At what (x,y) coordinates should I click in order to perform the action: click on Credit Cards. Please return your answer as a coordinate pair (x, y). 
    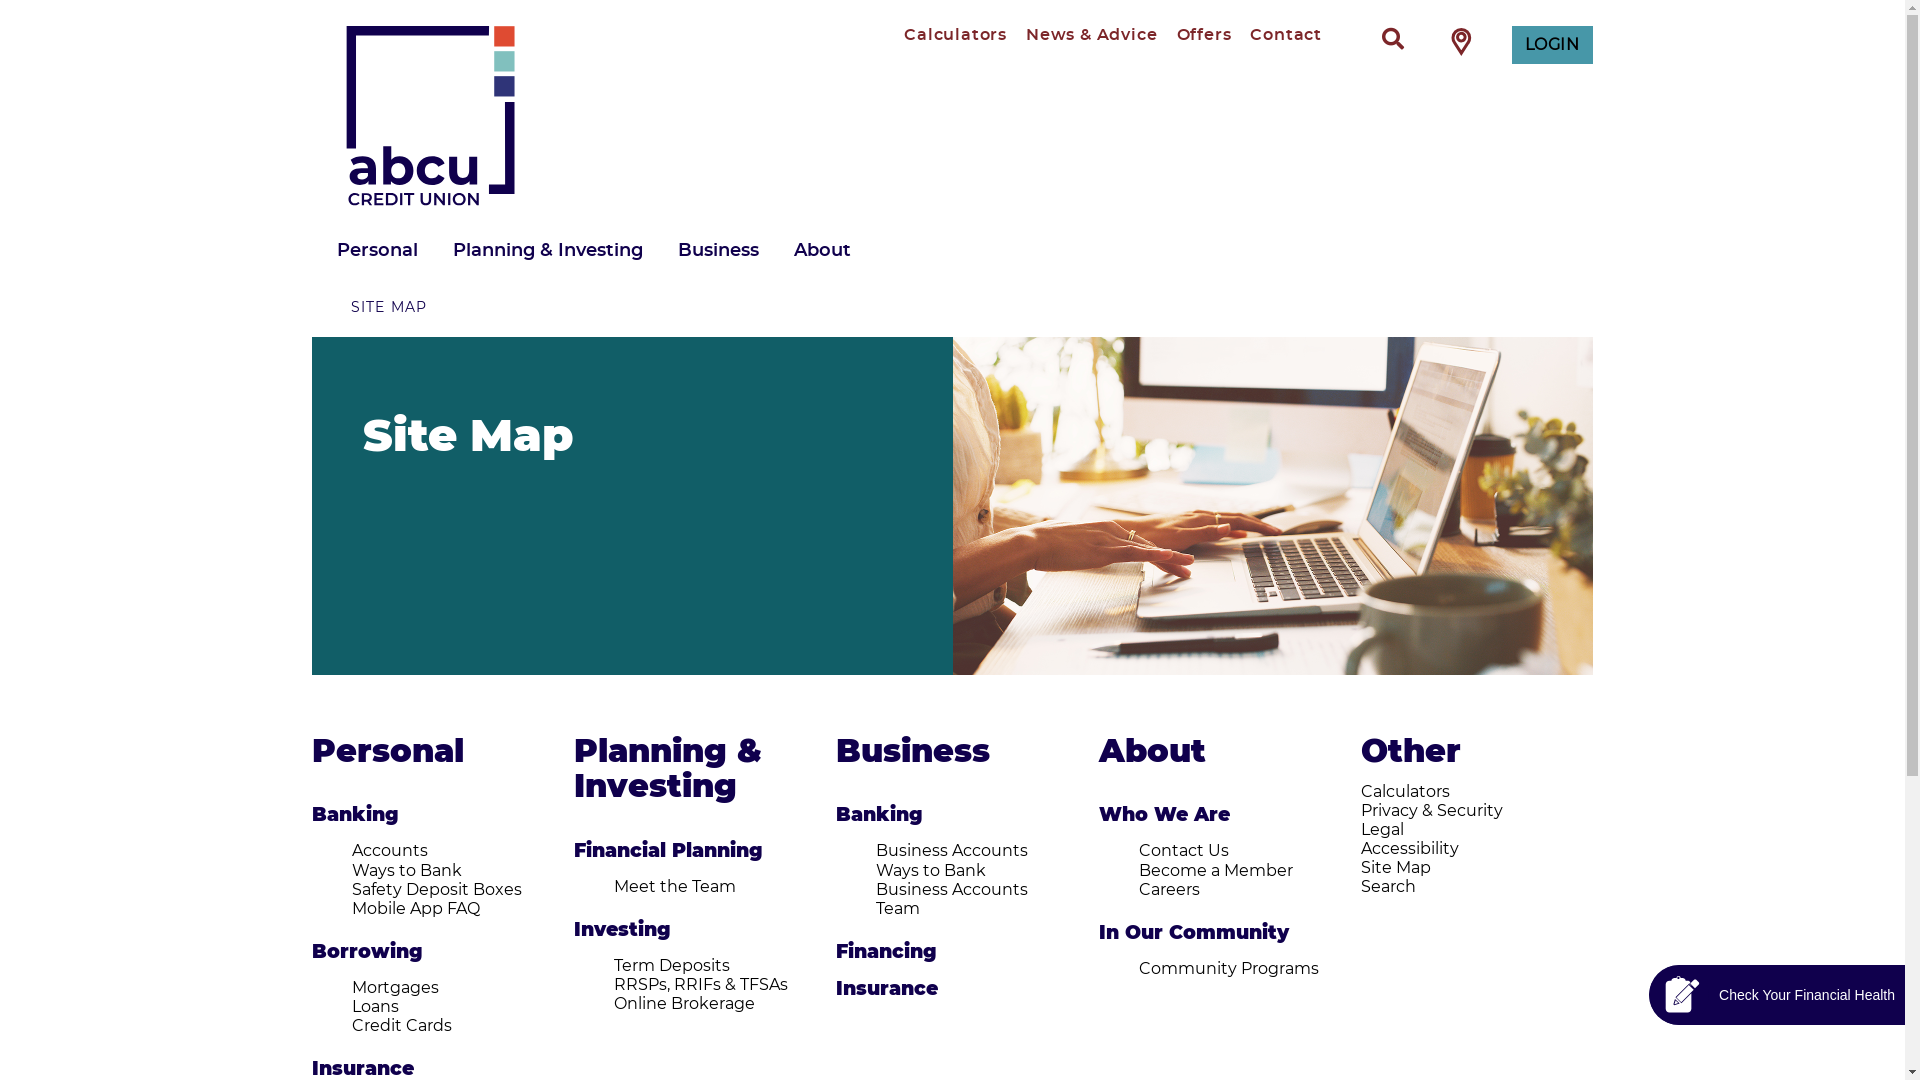
    Looking at the image, I should click on (402, 1026).